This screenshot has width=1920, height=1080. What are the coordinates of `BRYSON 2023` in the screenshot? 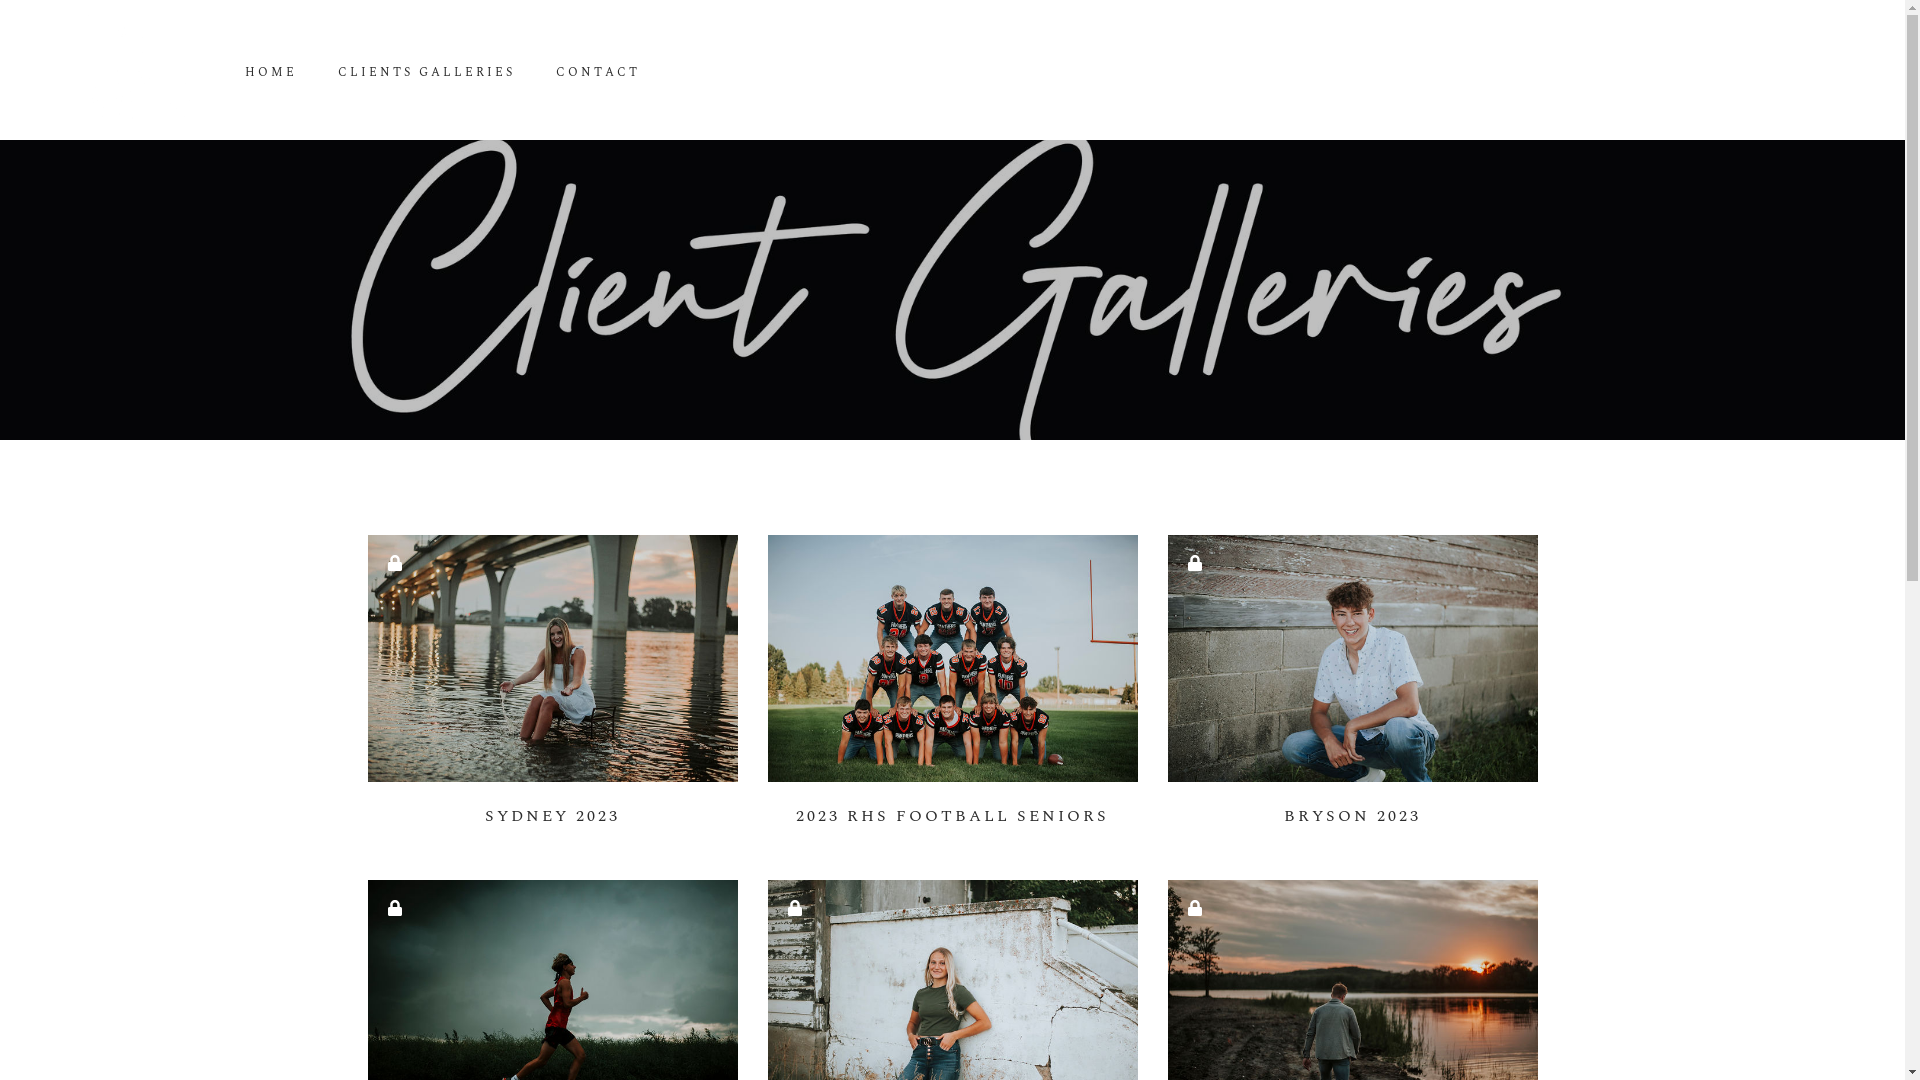 It's located at (1353, 692).